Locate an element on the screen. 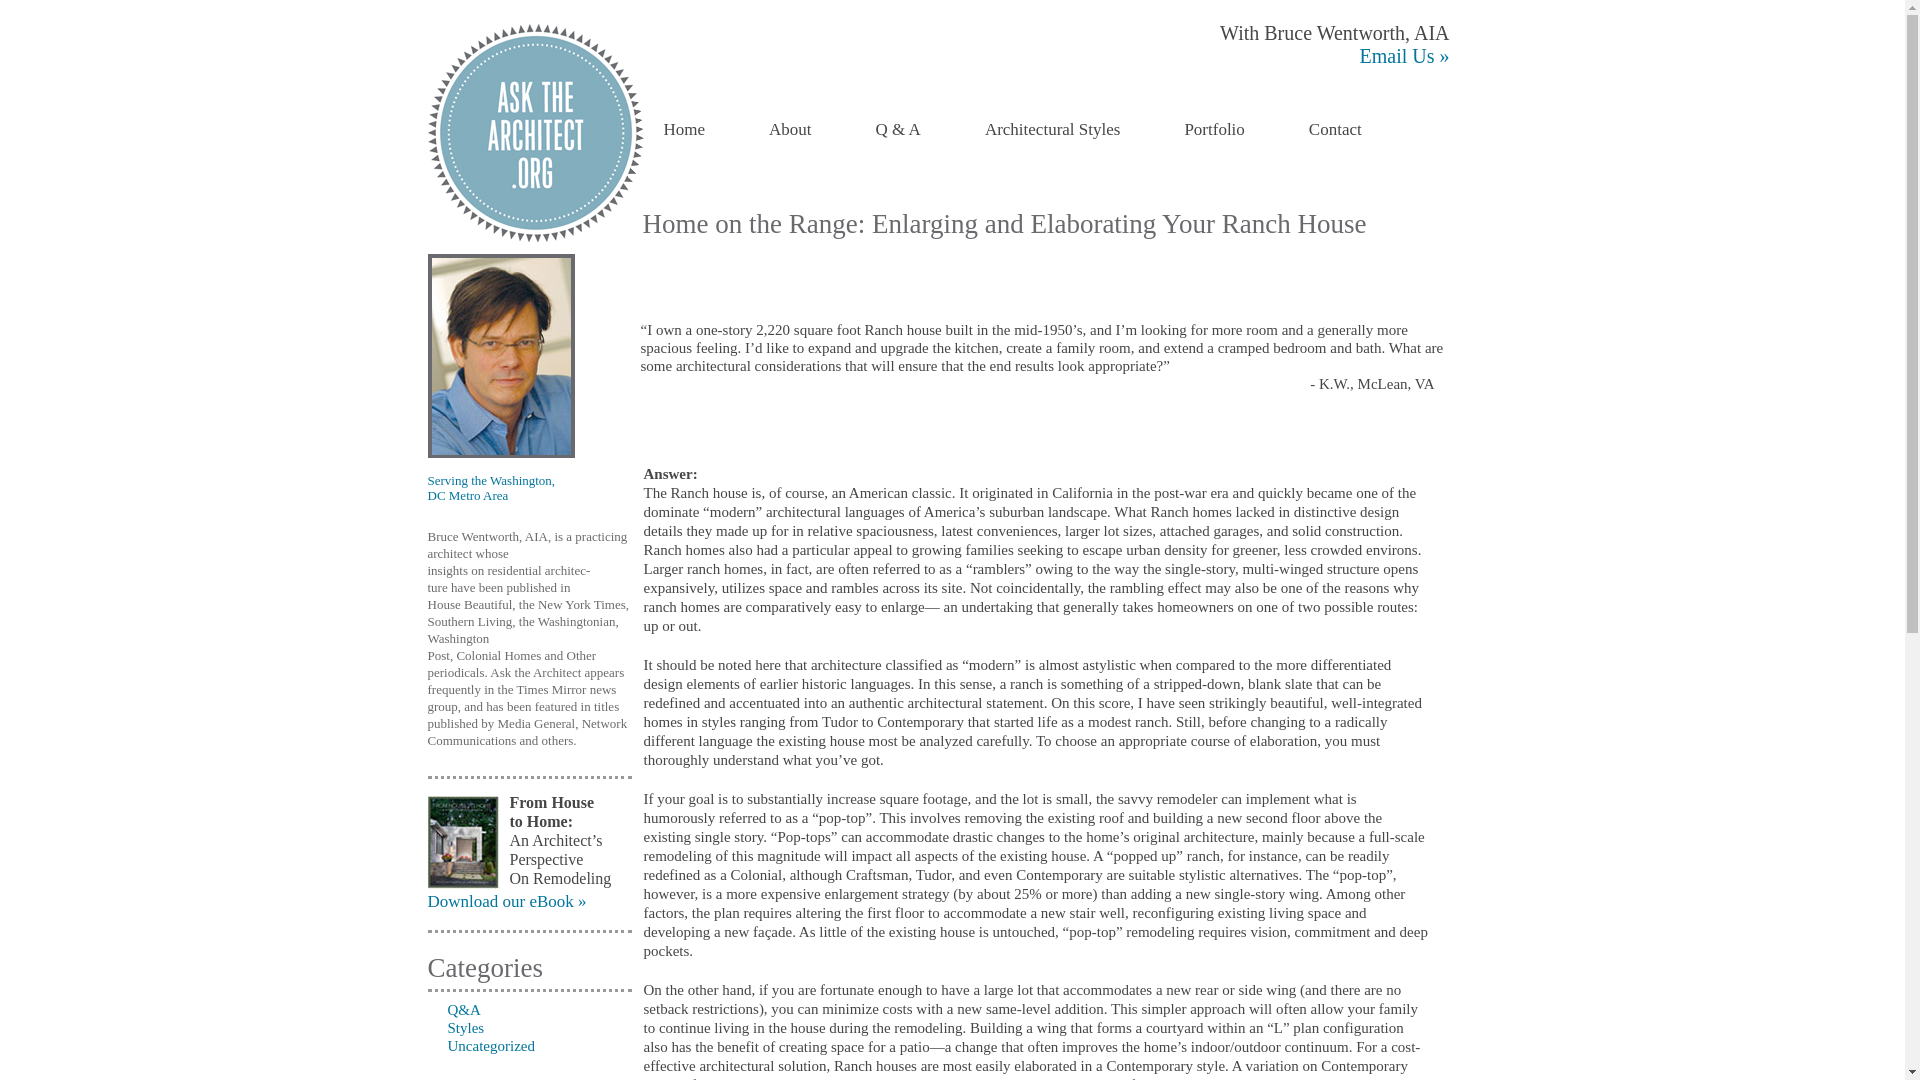 Image resolution: width=1920 pixels, height=1080 pixels. About is located at coordinates (790, 130).